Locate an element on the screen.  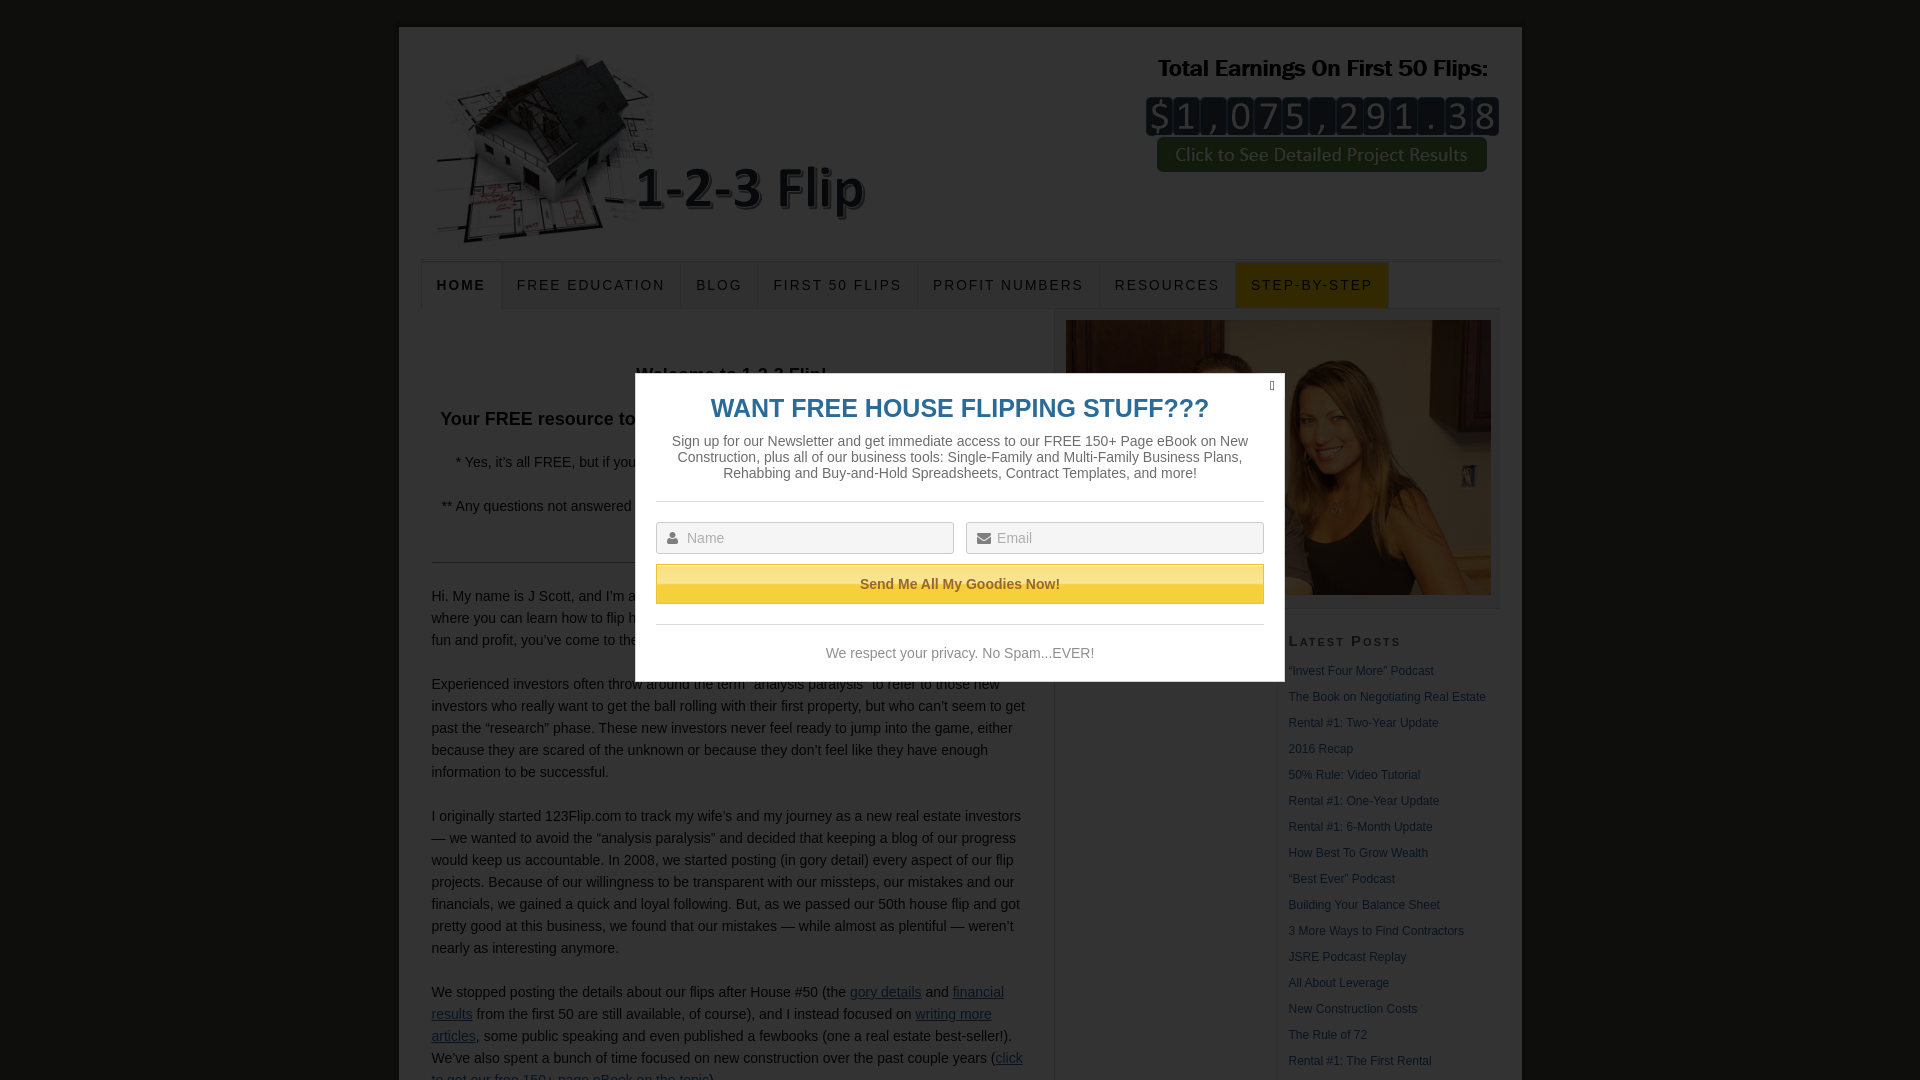
BLOG is located at coordinates (719, 286).